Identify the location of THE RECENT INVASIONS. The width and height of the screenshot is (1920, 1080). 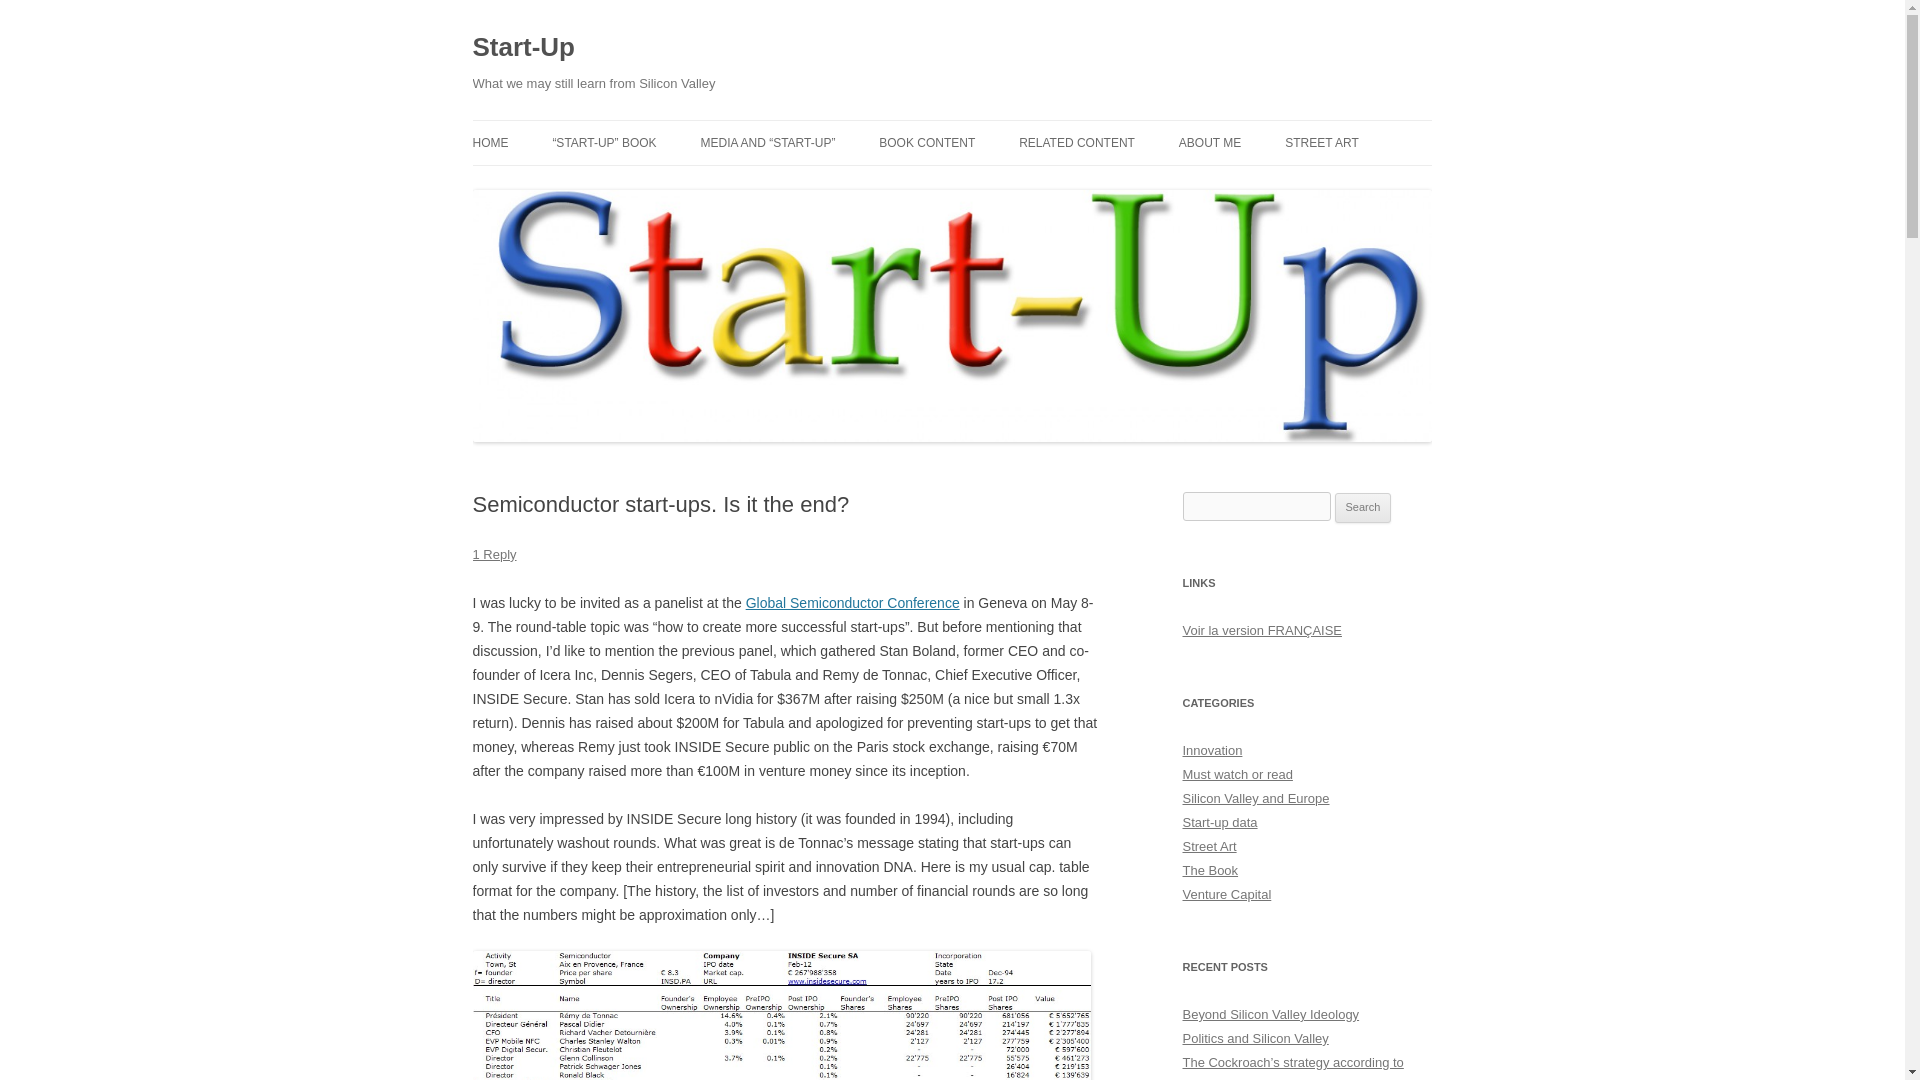
(1384, 186).